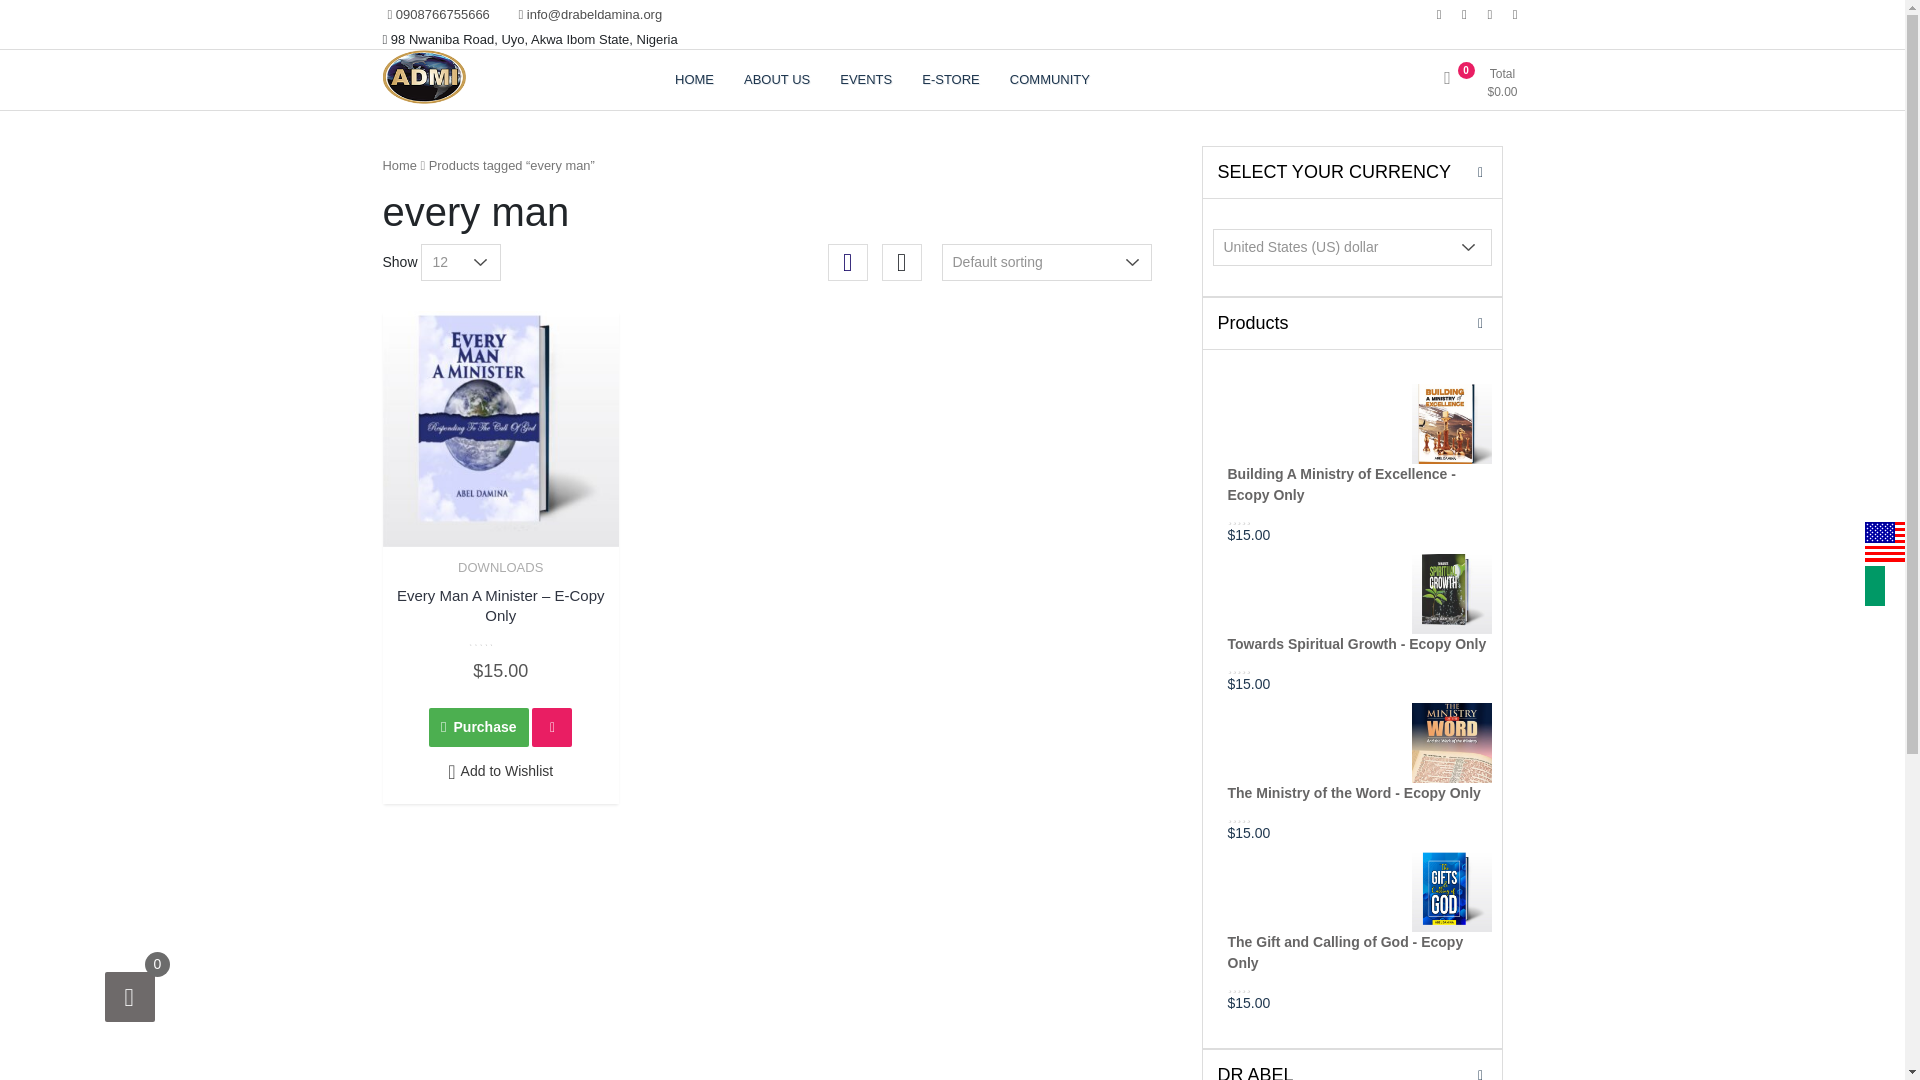 This screenshot has width=1920, height=1080. Describe the element at coordinates (500, 772) in the screenshot. I see `Add to Wishlist` at that location.